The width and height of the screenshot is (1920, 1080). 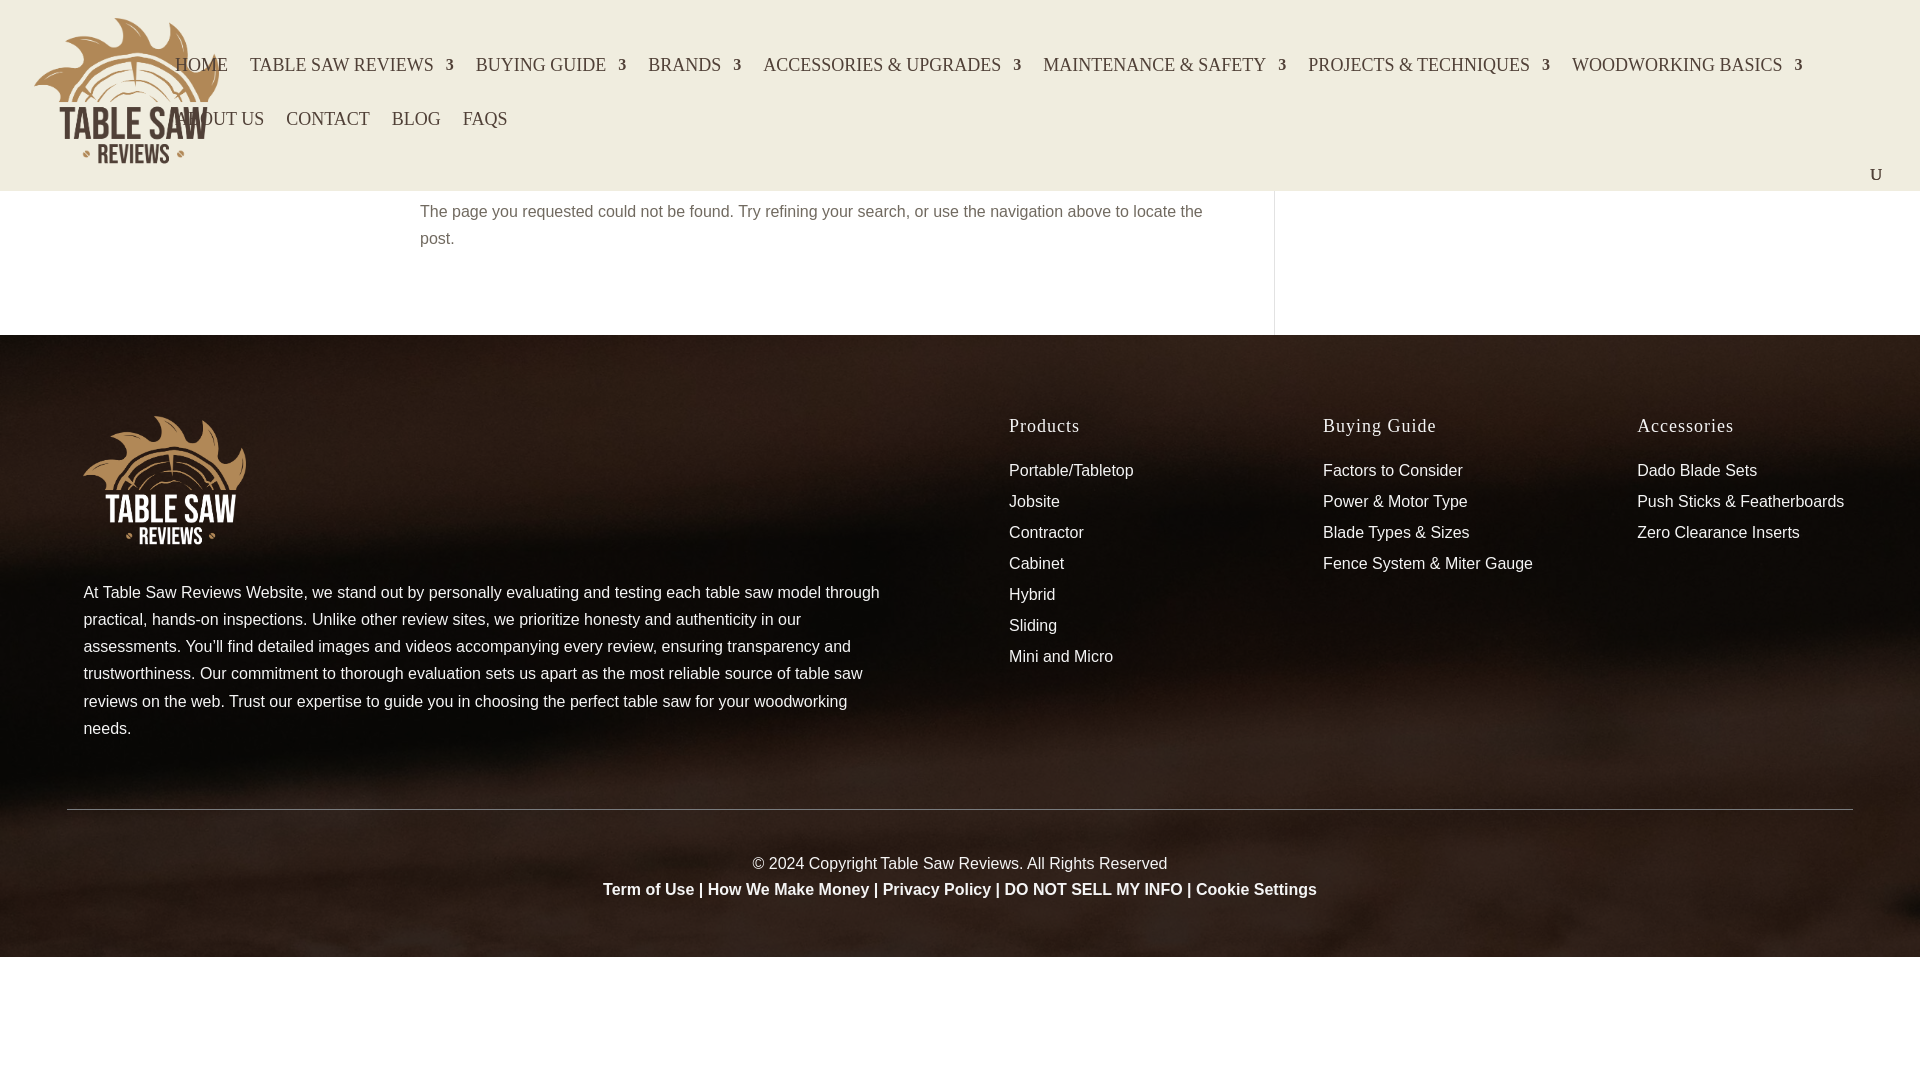 I want to click on TABLE SAW REVIEWS, so click(x=351, y=85).